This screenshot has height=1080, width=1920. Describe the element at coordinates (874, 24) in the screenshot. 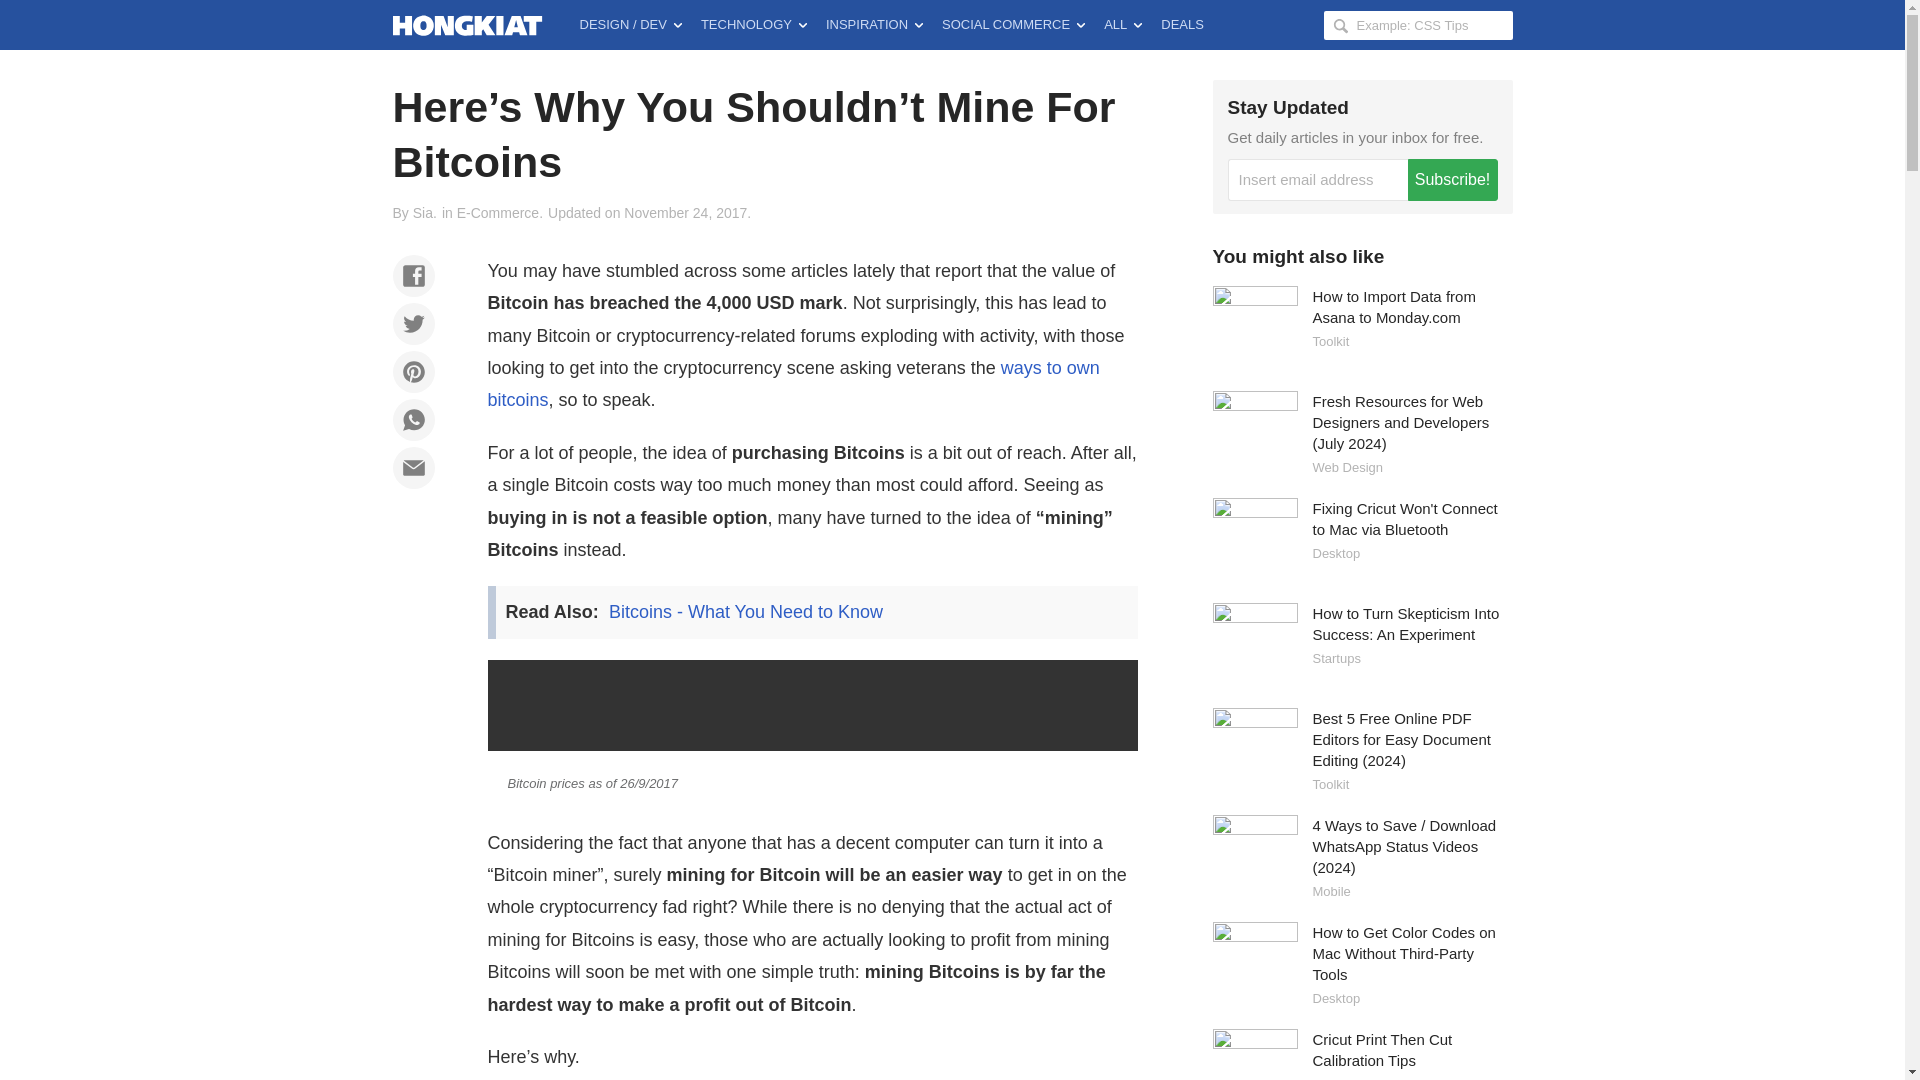

I see `INSPIRATION` at that location.